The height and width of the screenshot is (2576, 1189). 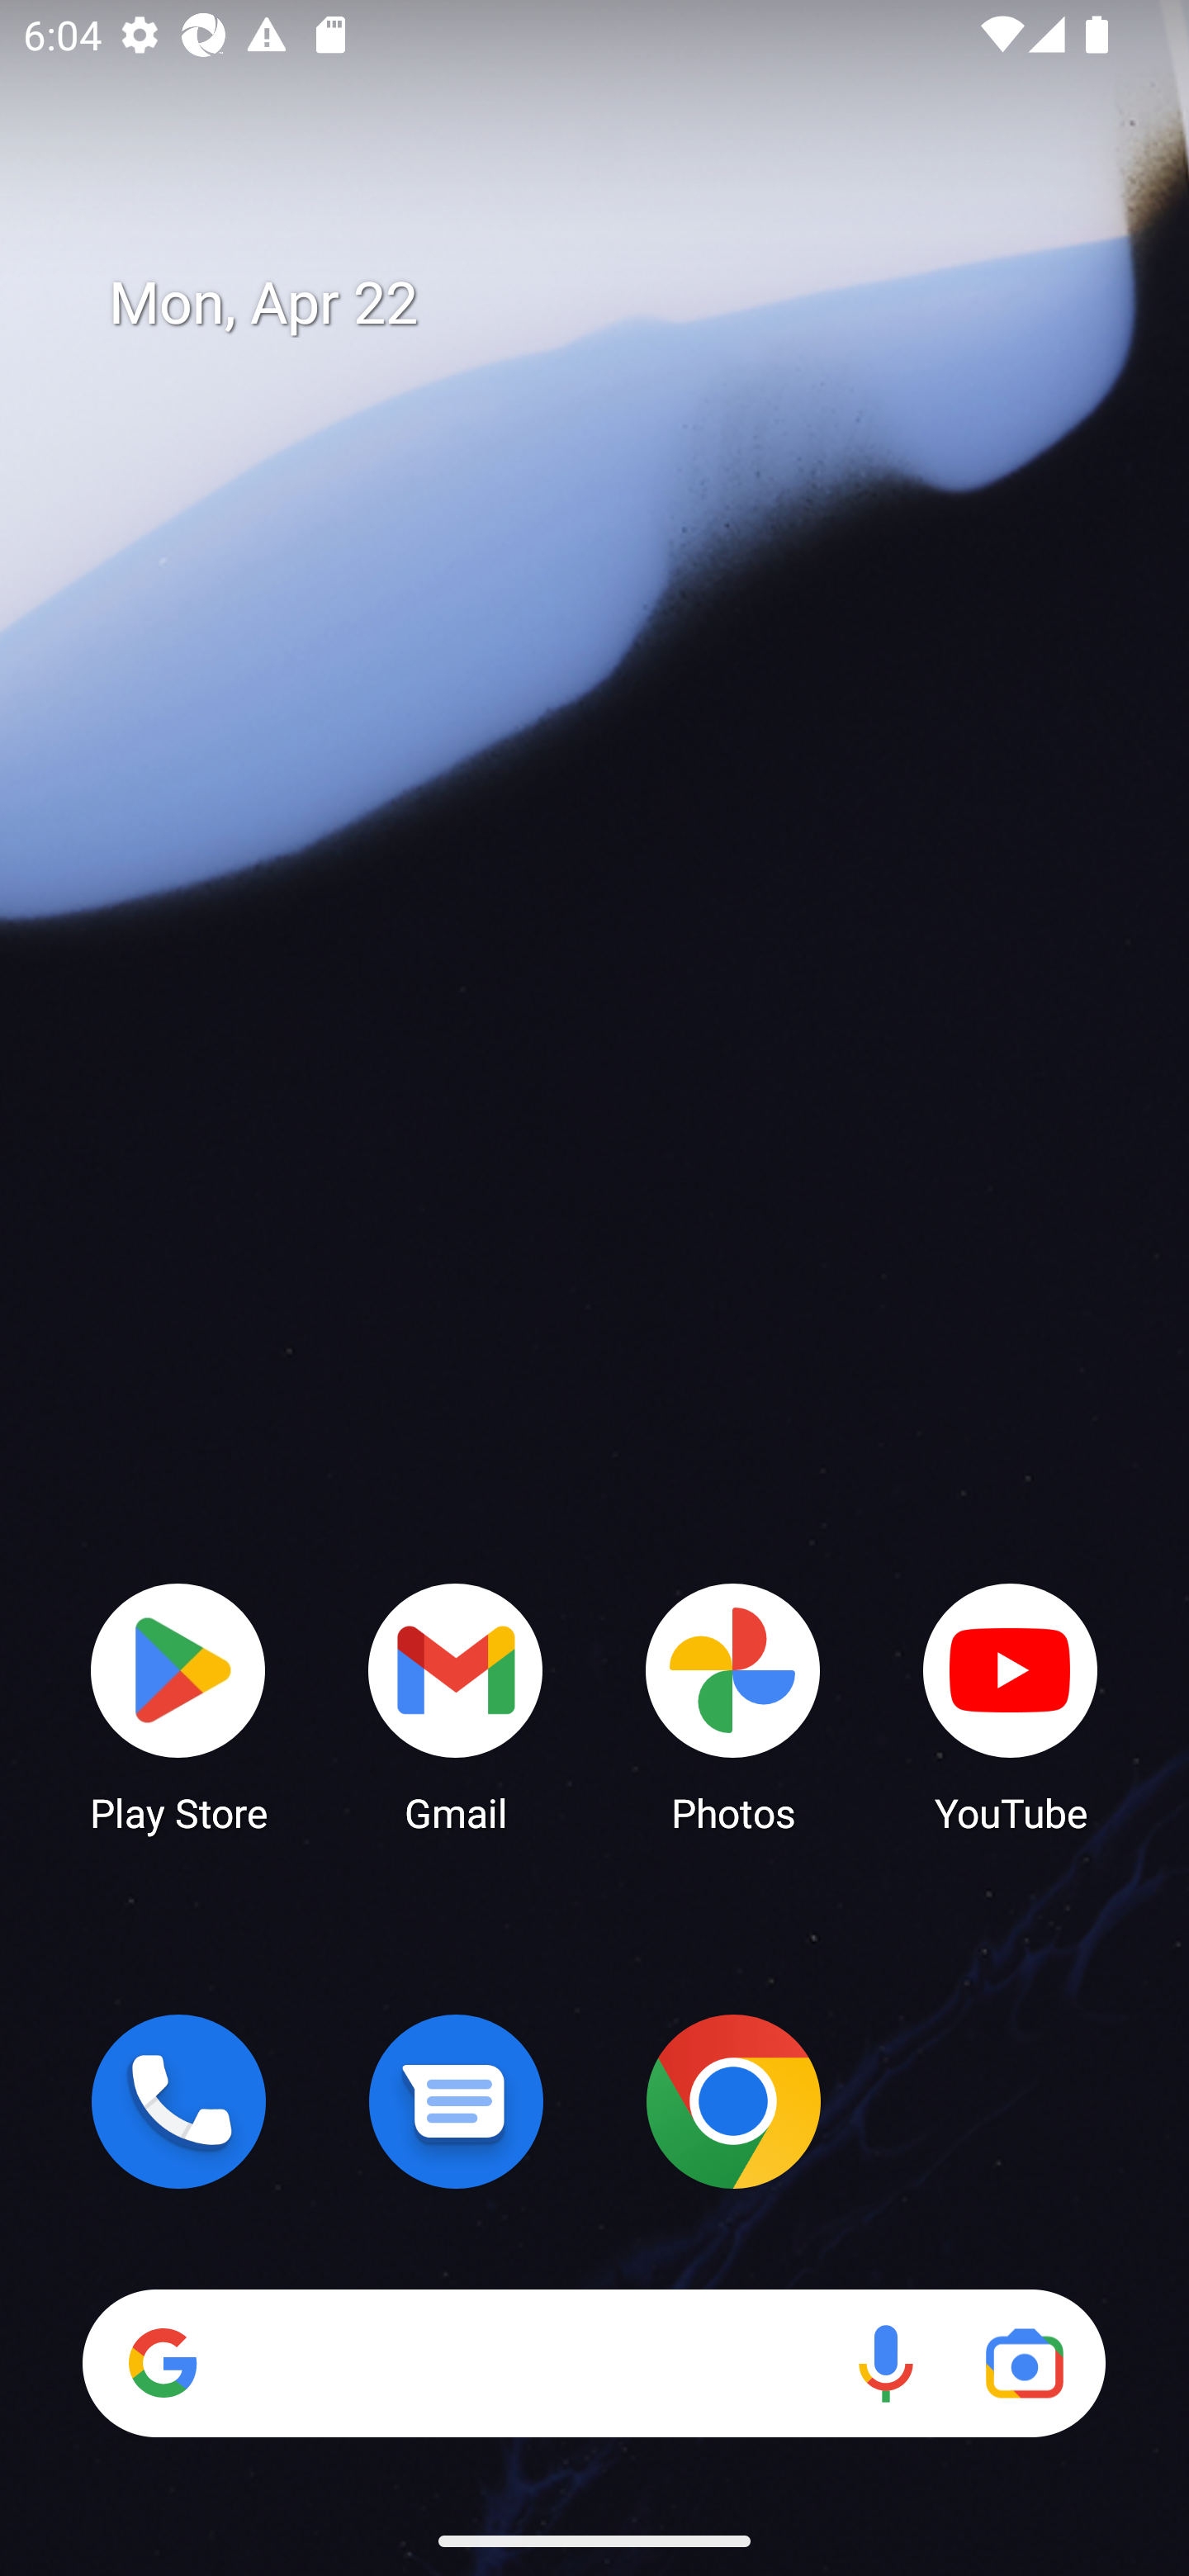 I want to click on Voice search, so click(x=885, y=2363).